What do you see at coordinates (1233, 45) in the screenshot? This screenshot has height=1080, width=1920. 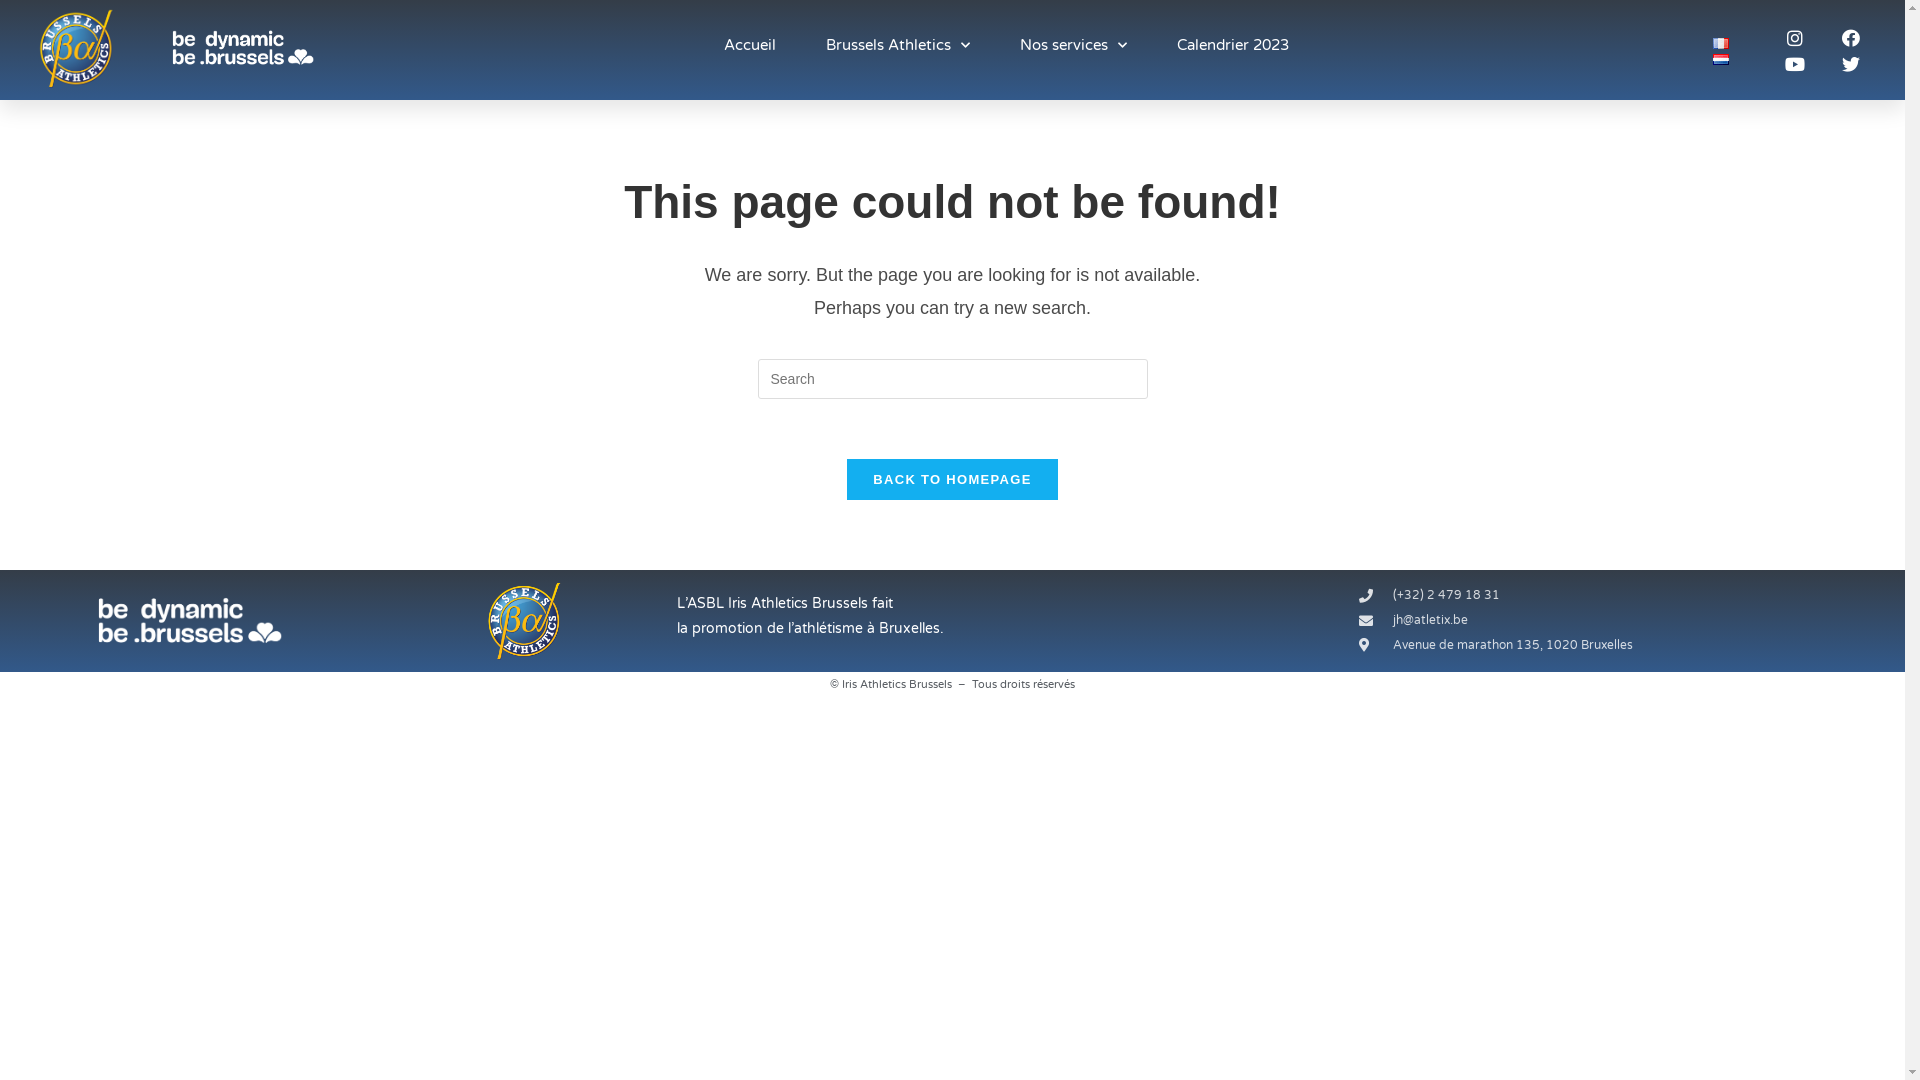 I see `Calendrier 2023` at bounding box center [1233, 45].